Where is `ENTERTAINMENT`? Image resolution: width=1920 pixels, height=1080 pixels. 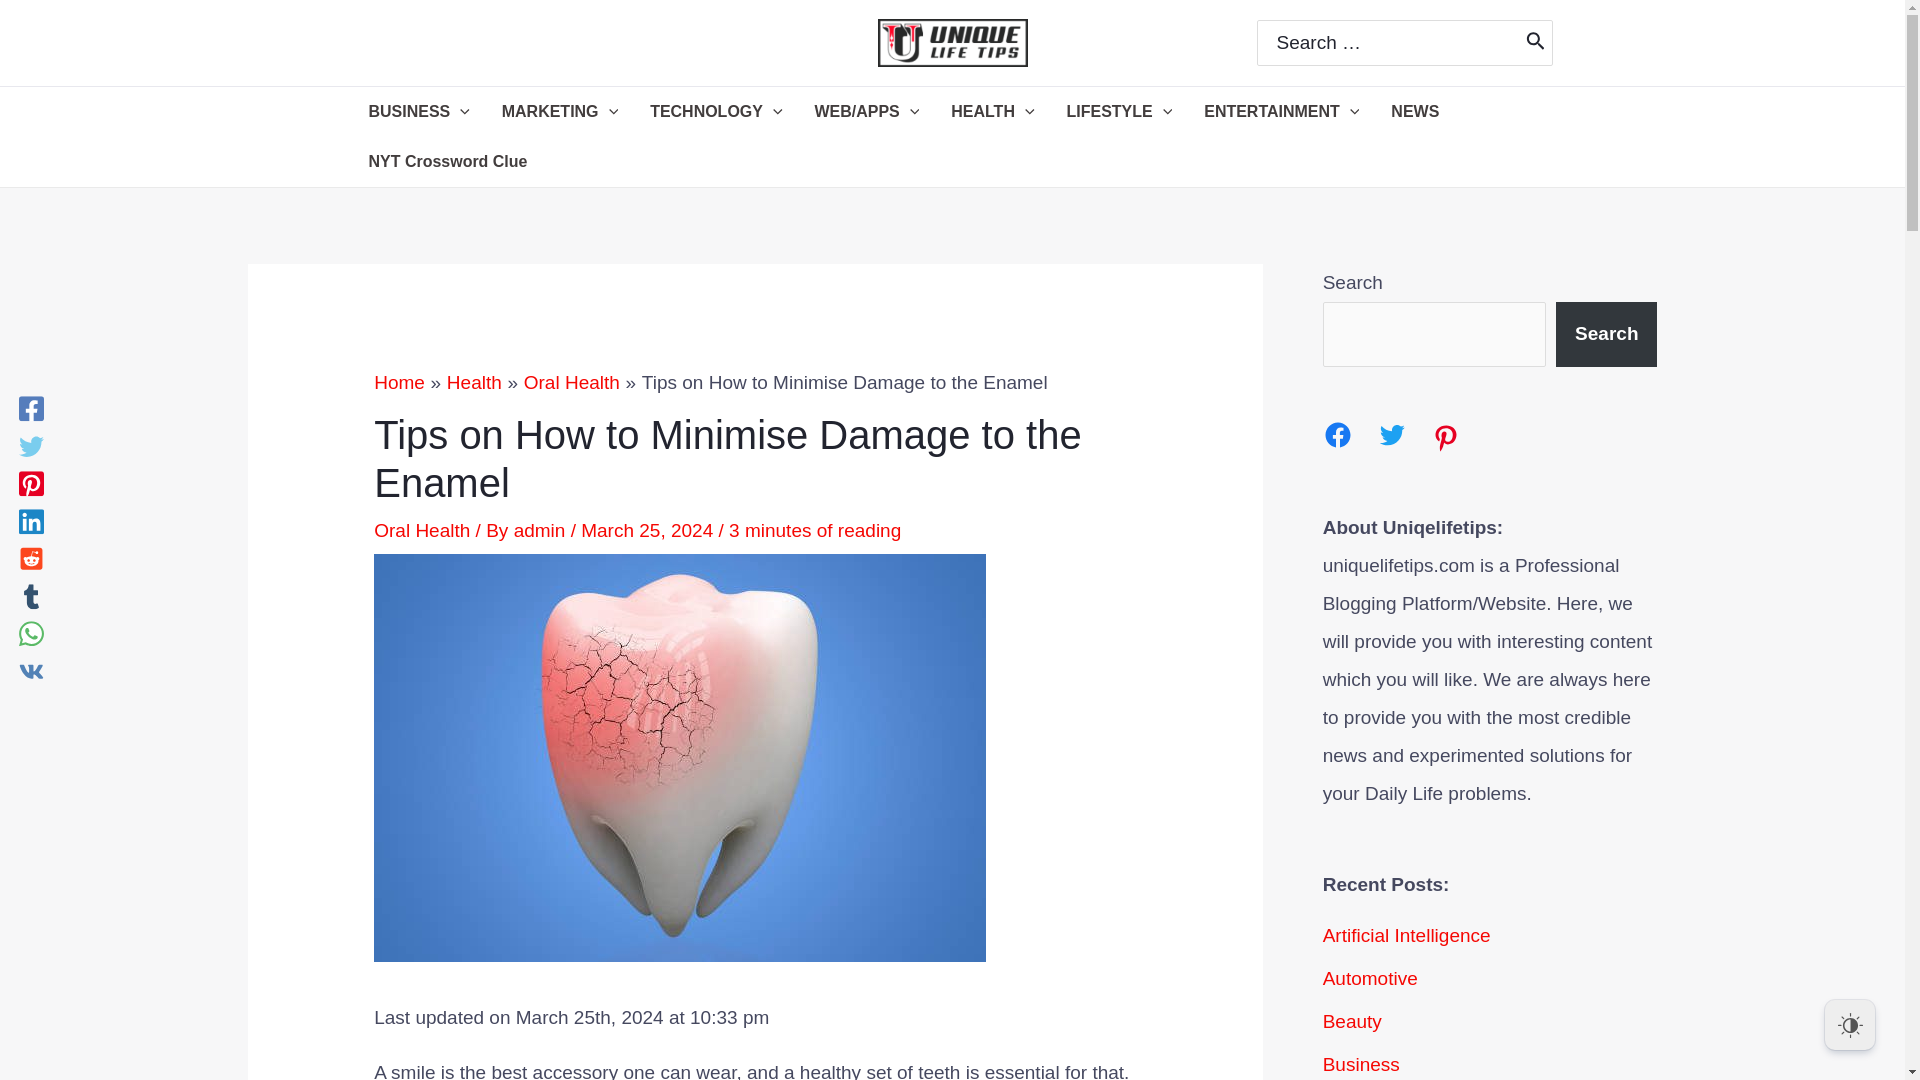 ENTERTAINMENT is located at coordinates (1281, 112).